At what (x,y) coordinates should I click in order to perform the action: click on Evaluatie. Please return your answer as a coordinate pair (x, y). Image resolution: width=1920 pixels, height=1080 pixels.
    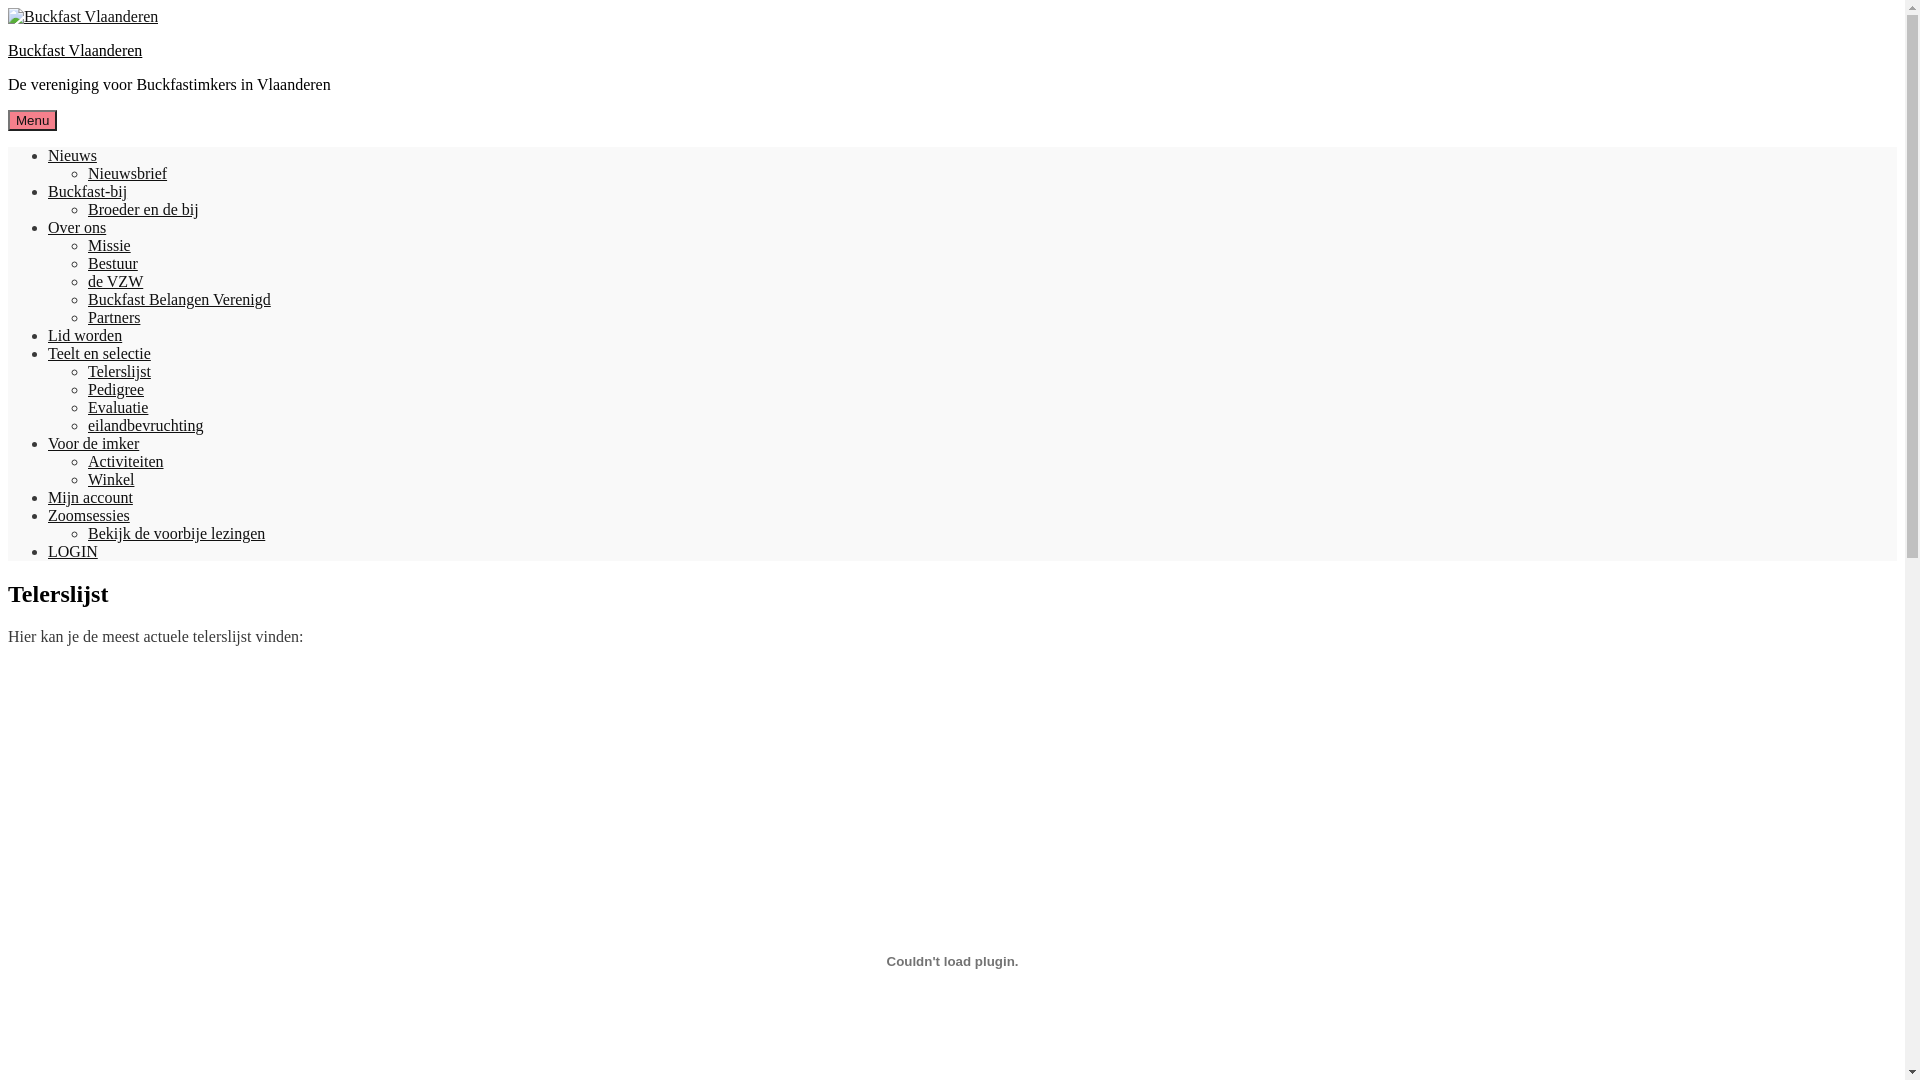
    Looking at the image, I should click on (118, 408).